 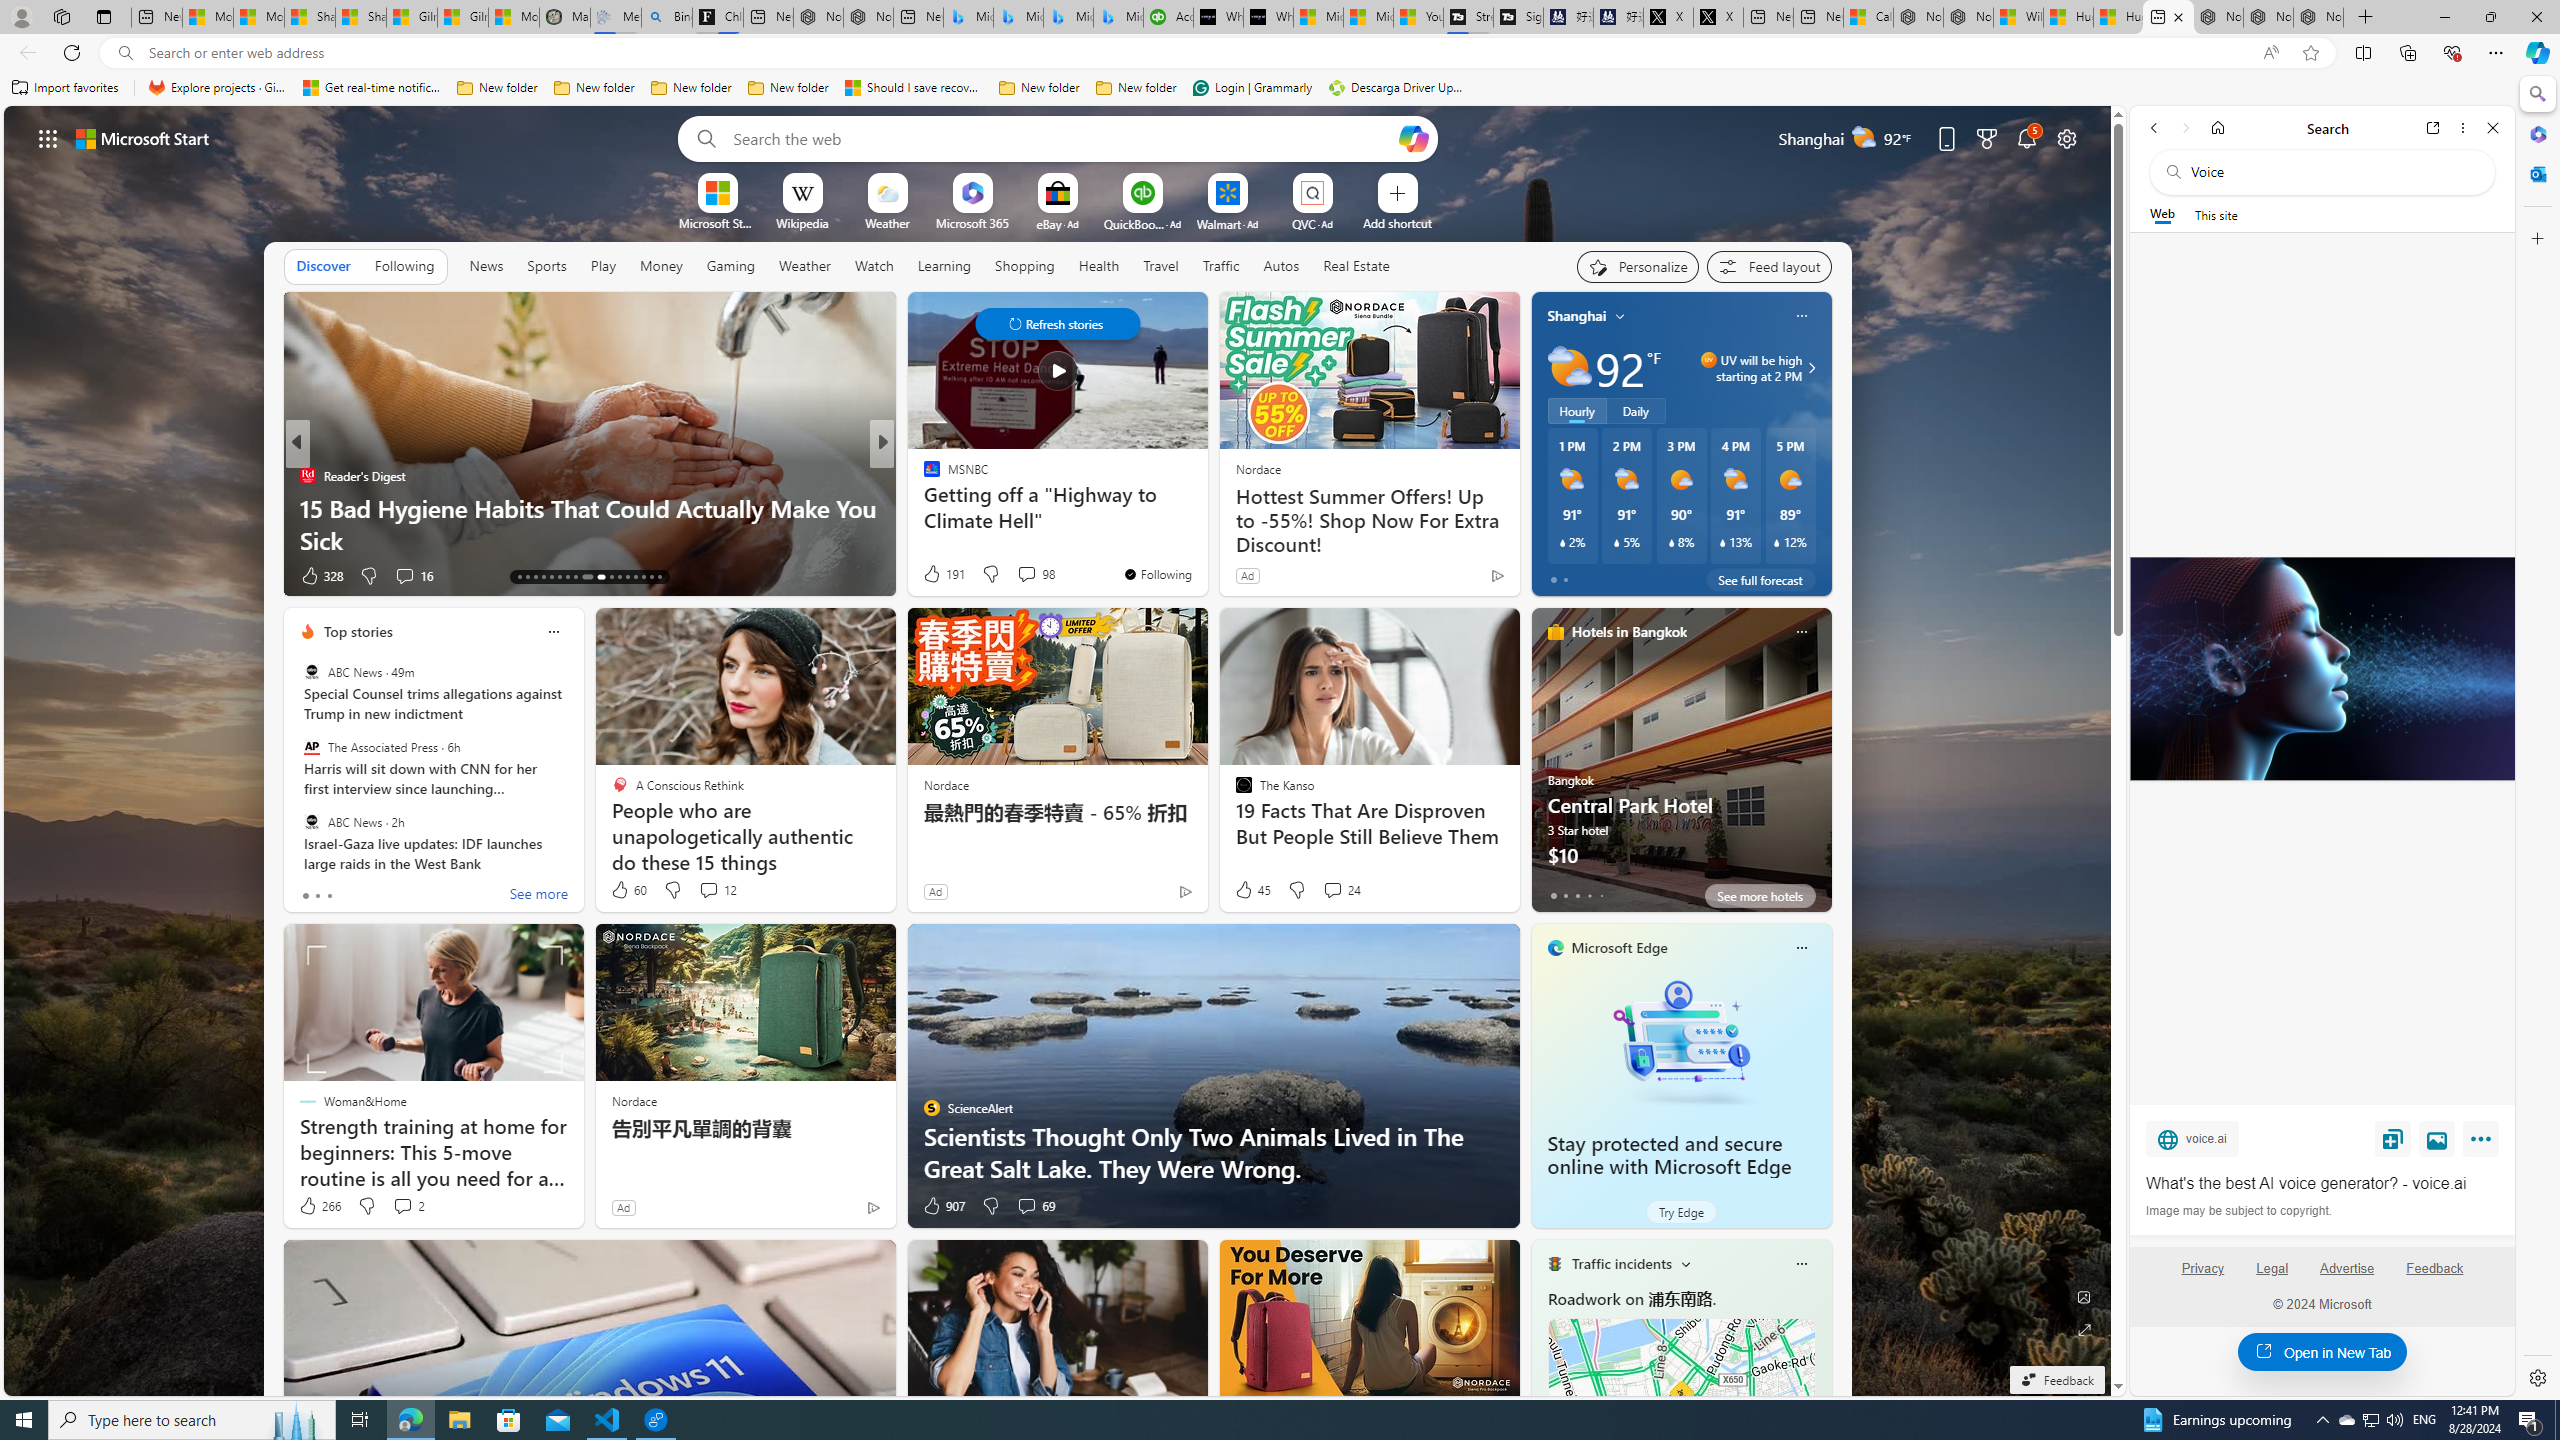 I want to click on Nordace - Siena Pro 15 Essential Set, so click(x=2319, y=17).